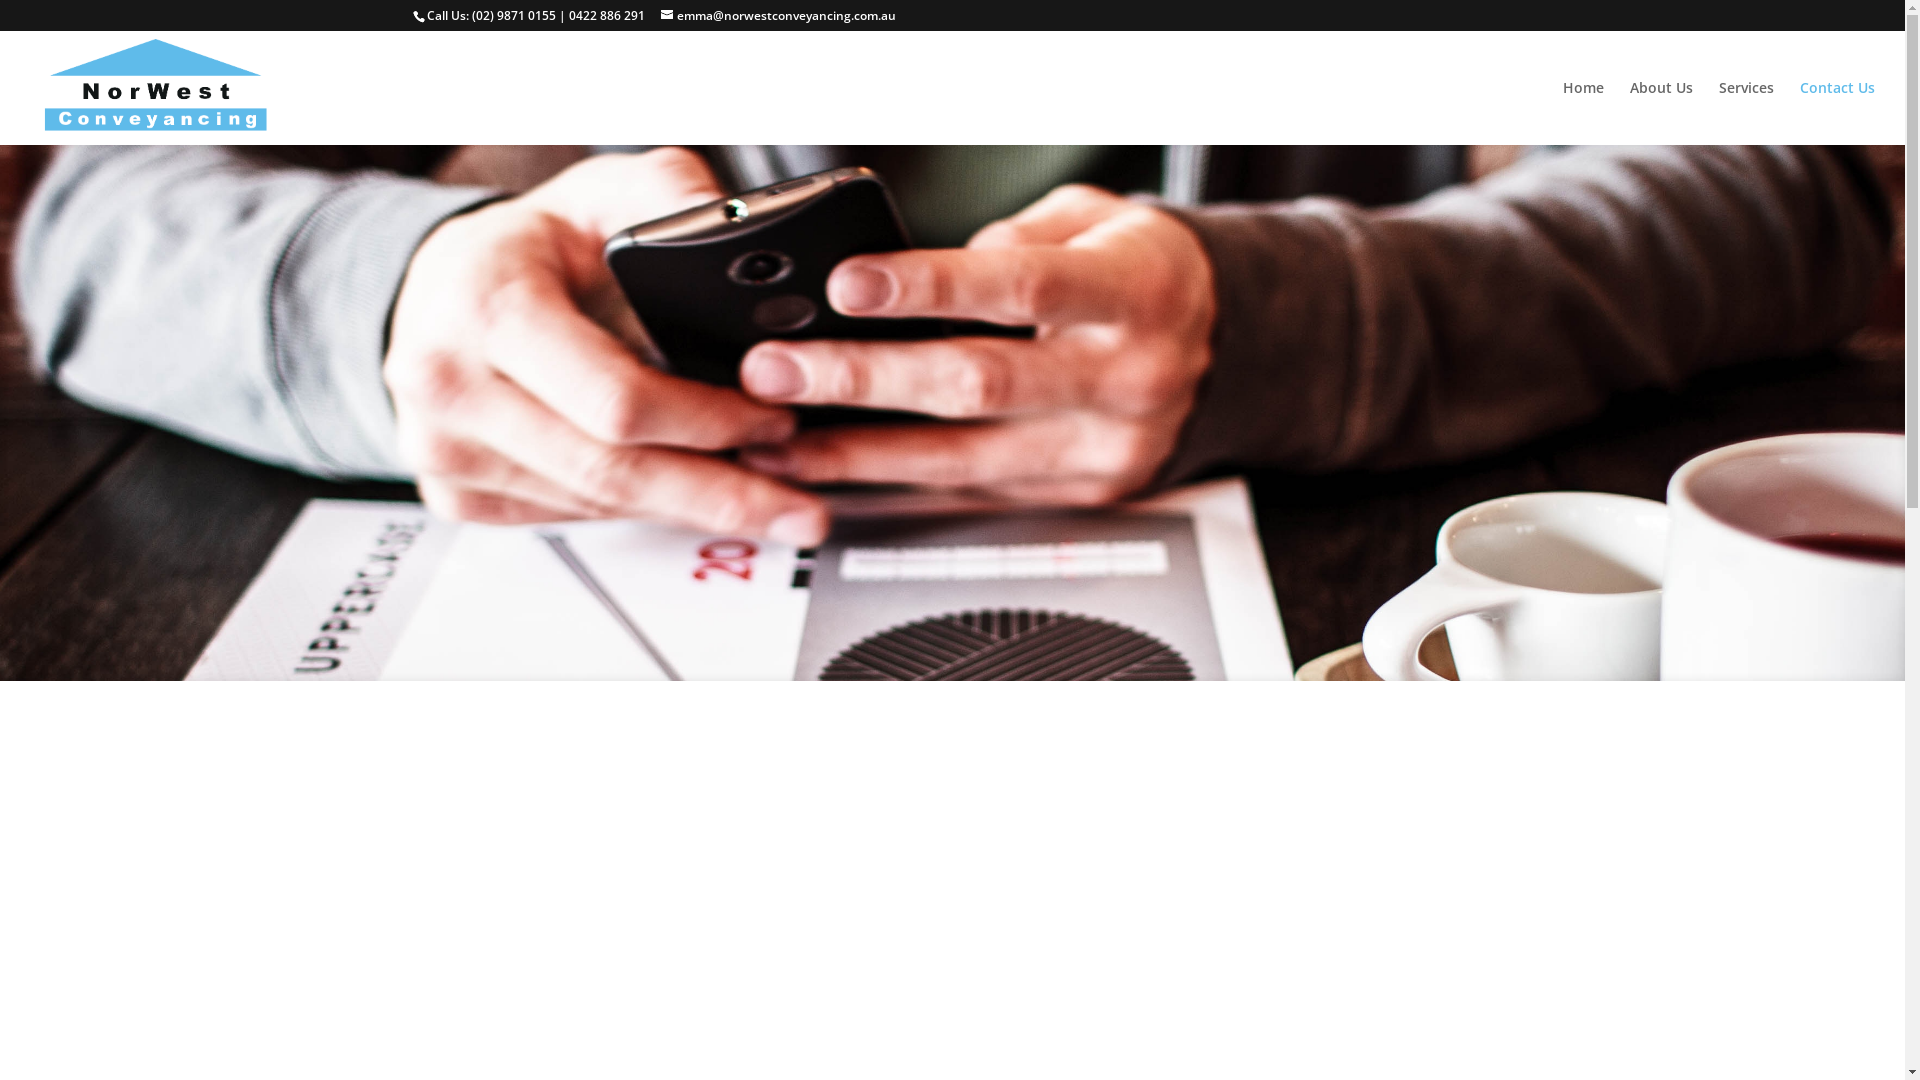 Image resolution: width=1920 pixels, height=1080 pixels. I want to click on Services, so click(1746, 113).